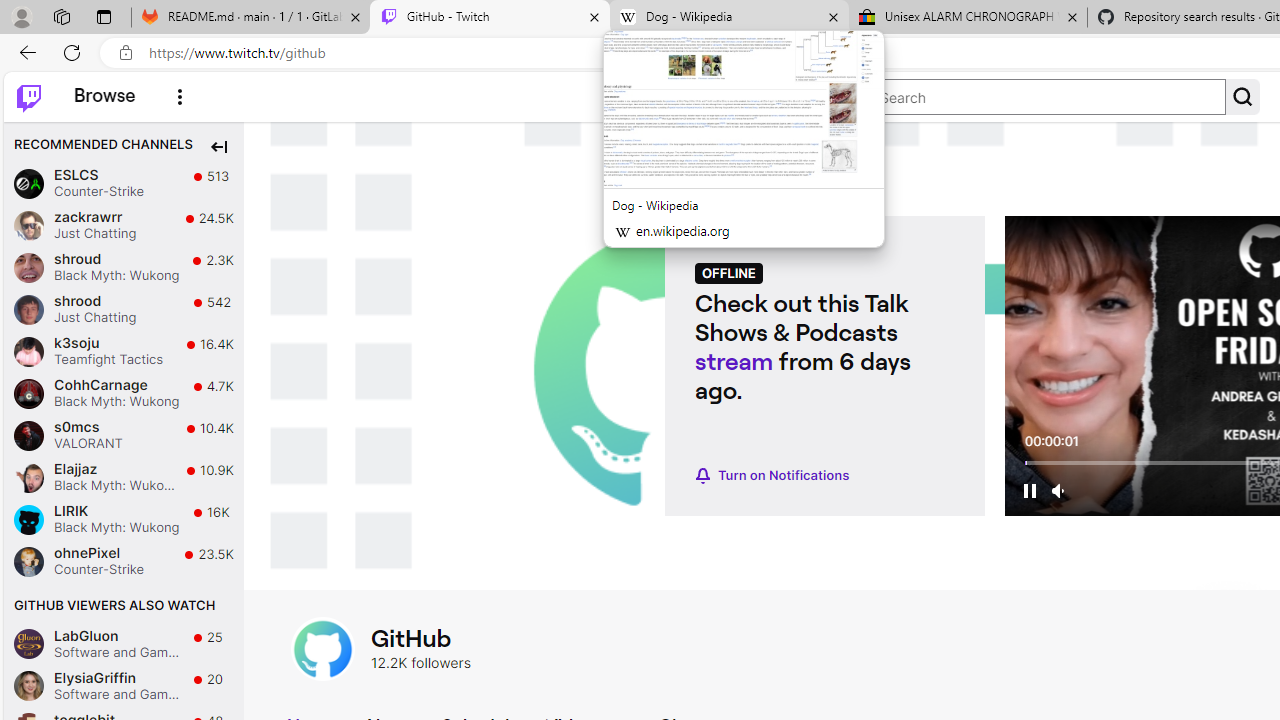  Describe the element at coordinates (28, 352) in the screenshot. I see `k3soju` at that location.